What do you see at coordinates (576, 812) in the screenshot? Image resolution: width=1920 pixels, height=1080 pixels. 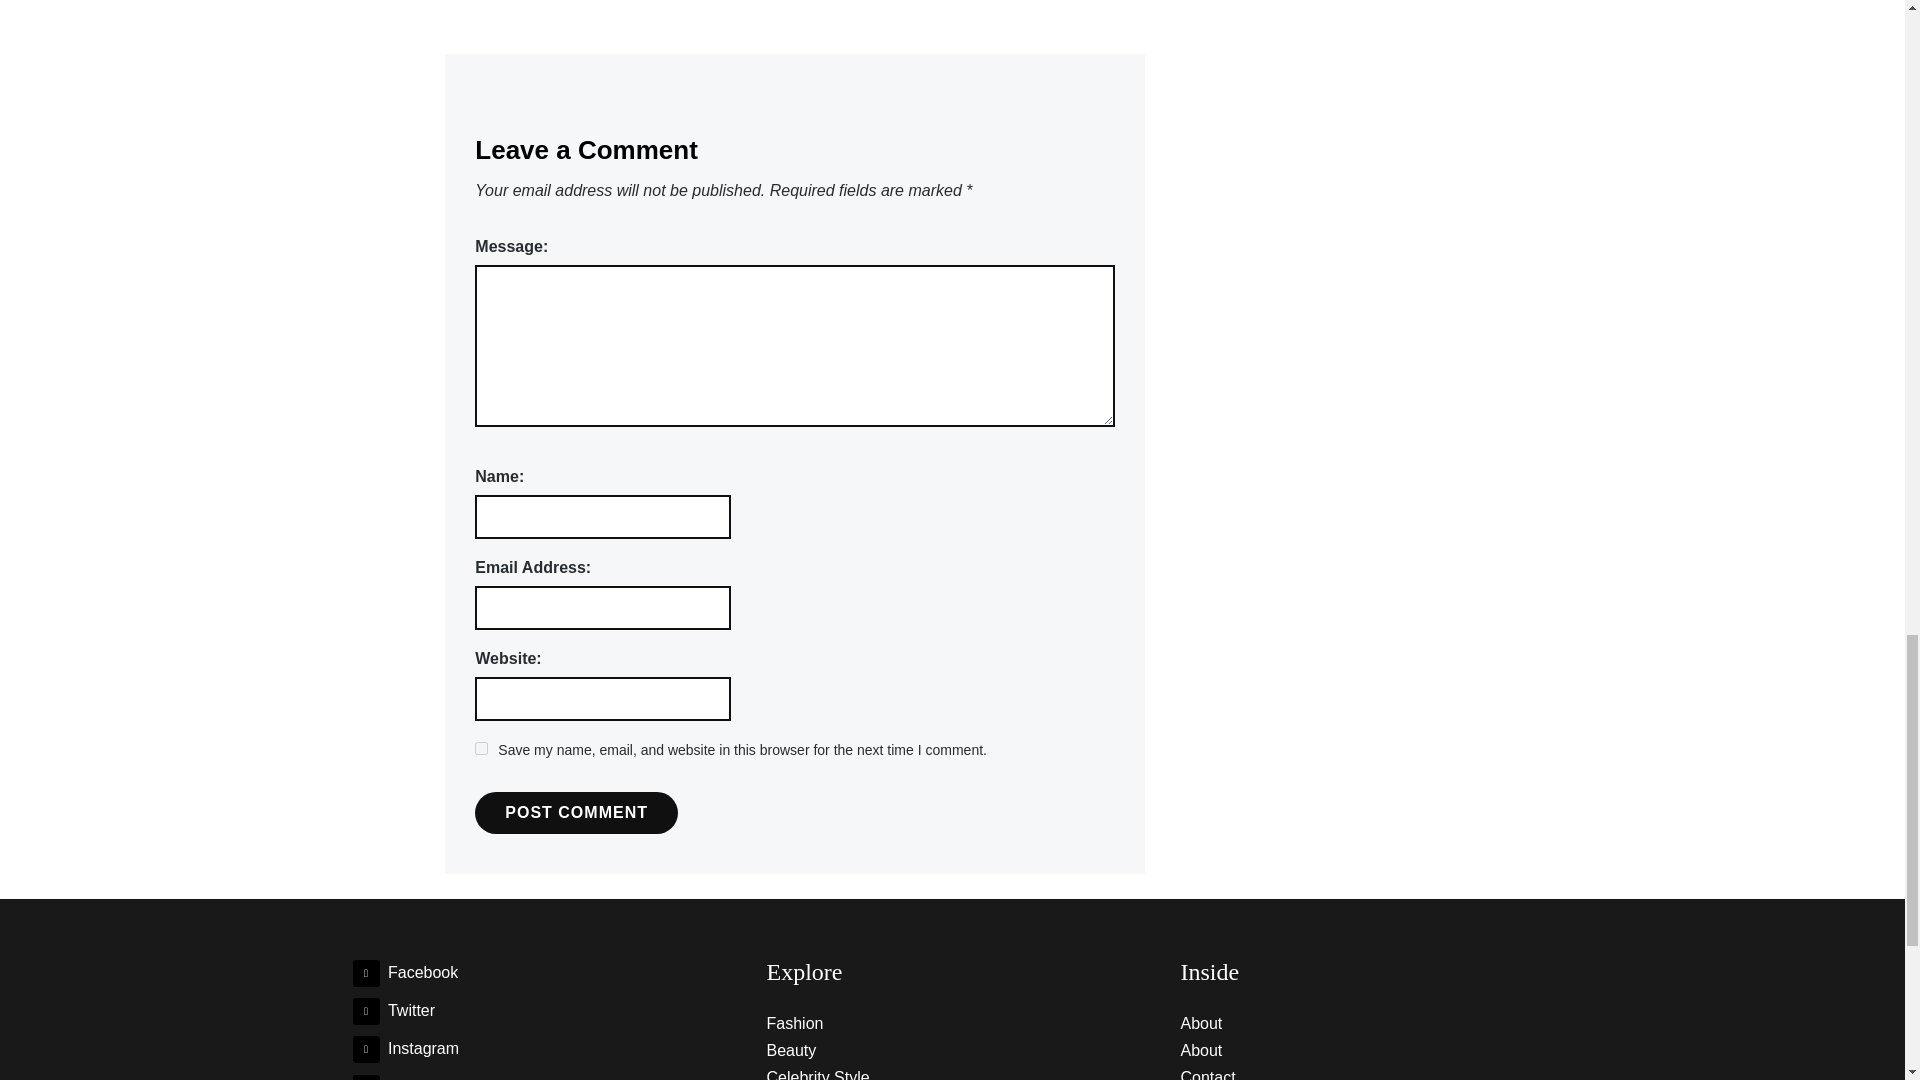 I see `Post Comment` at bounding box center [576, 812].